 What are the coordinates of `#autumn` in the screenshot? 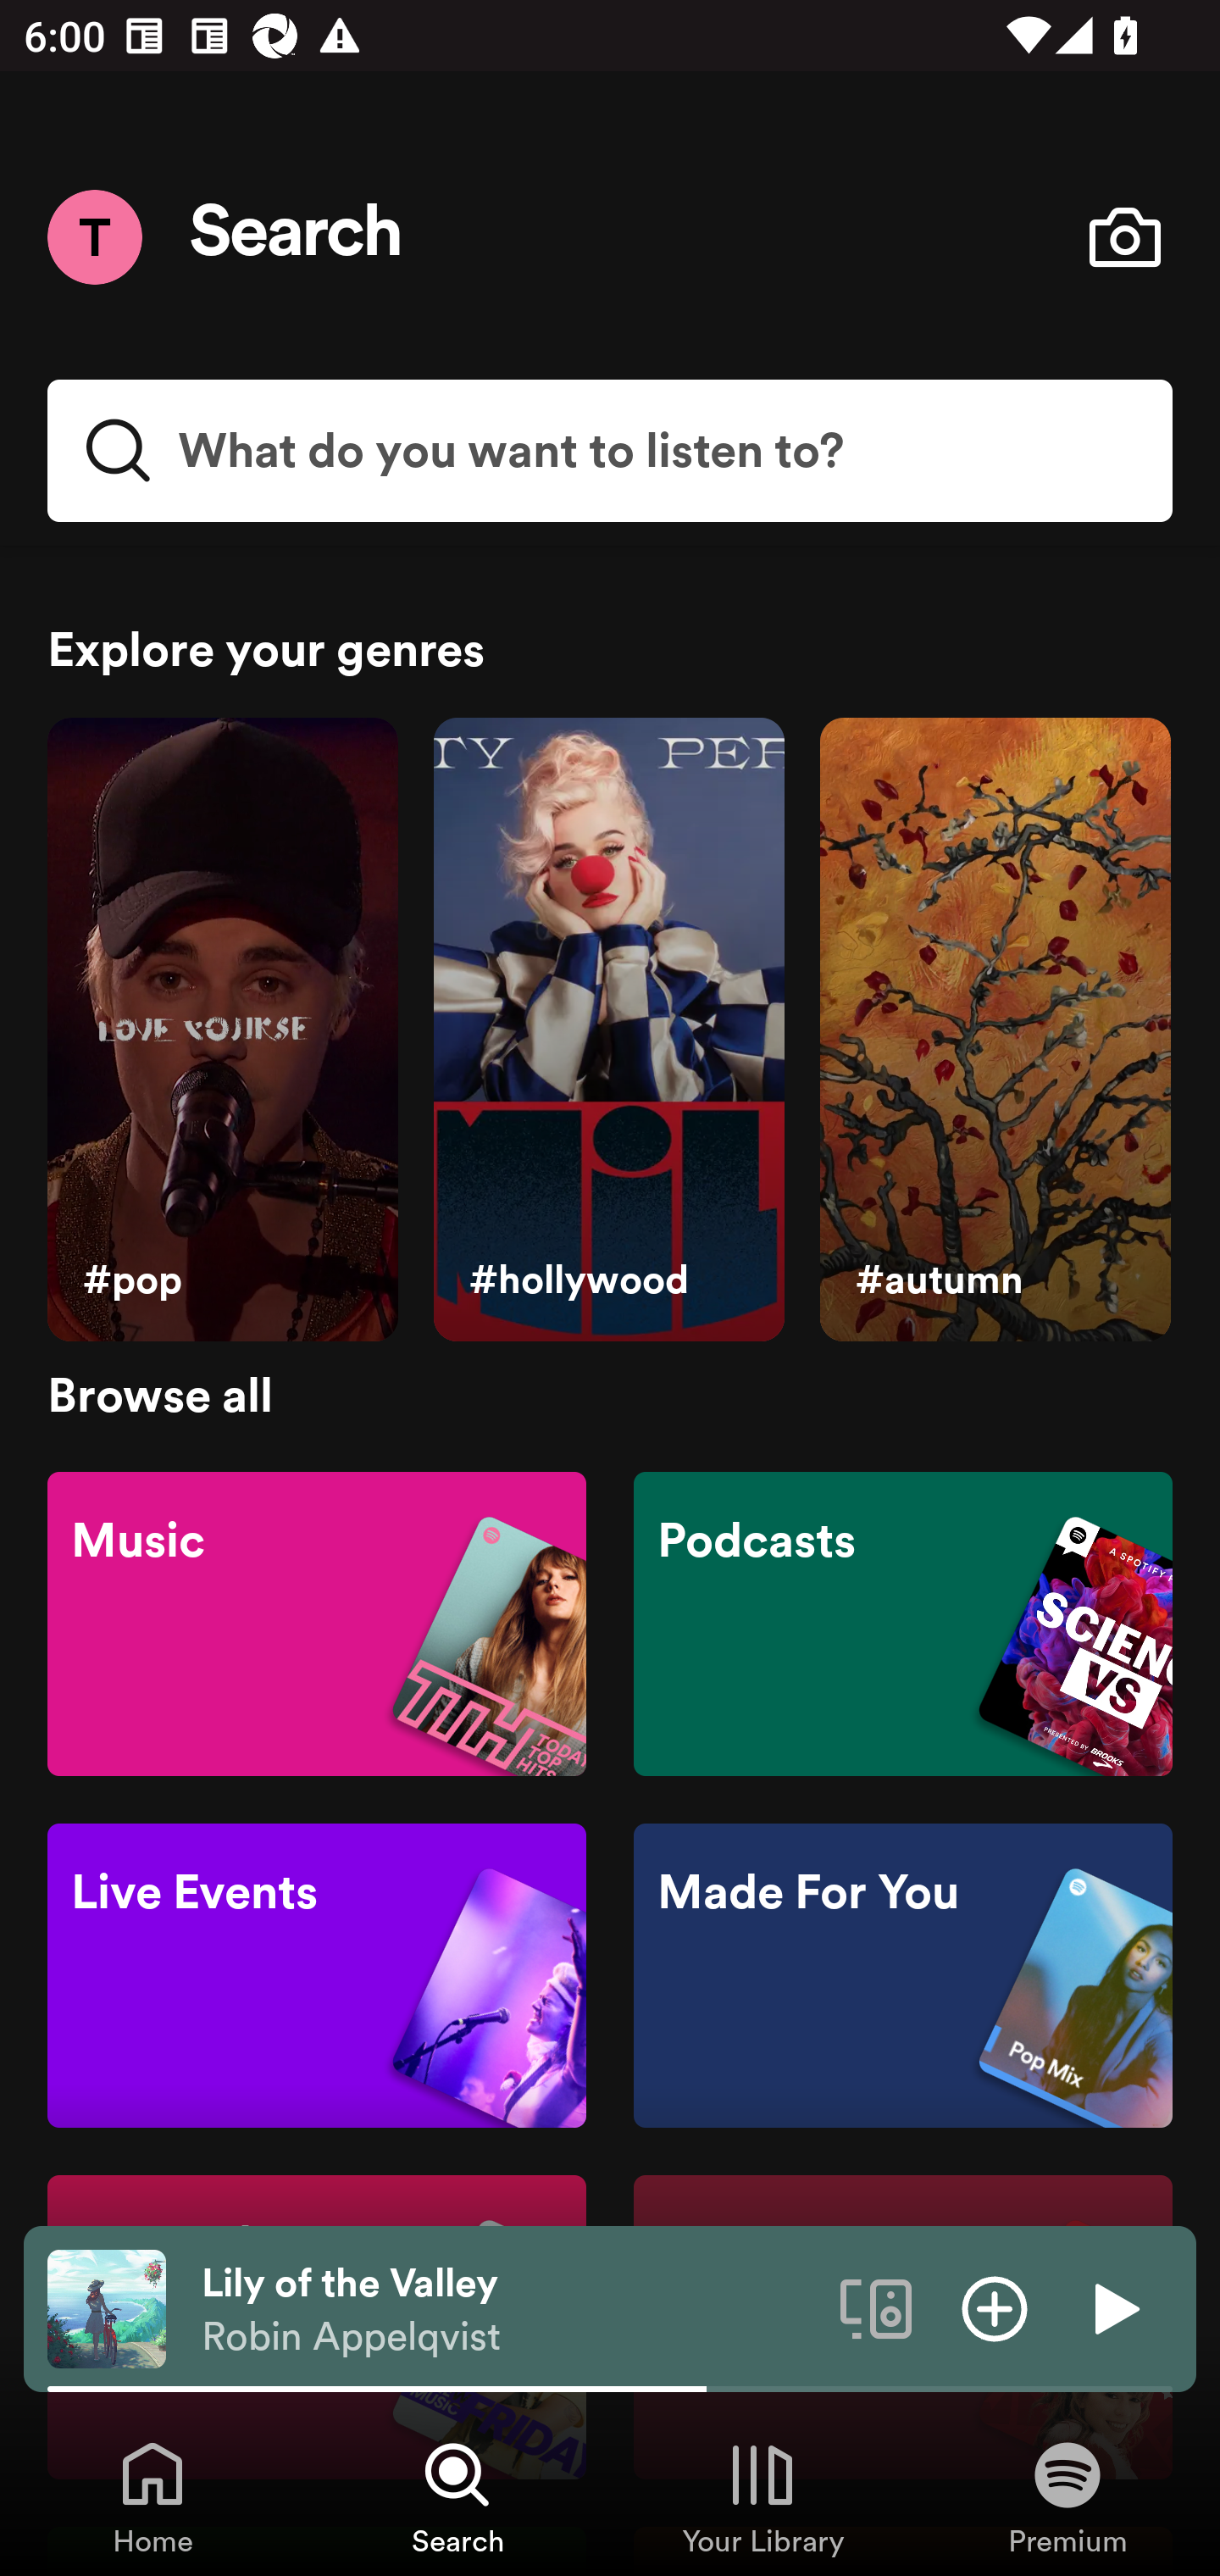 It's located at (995, 1030).